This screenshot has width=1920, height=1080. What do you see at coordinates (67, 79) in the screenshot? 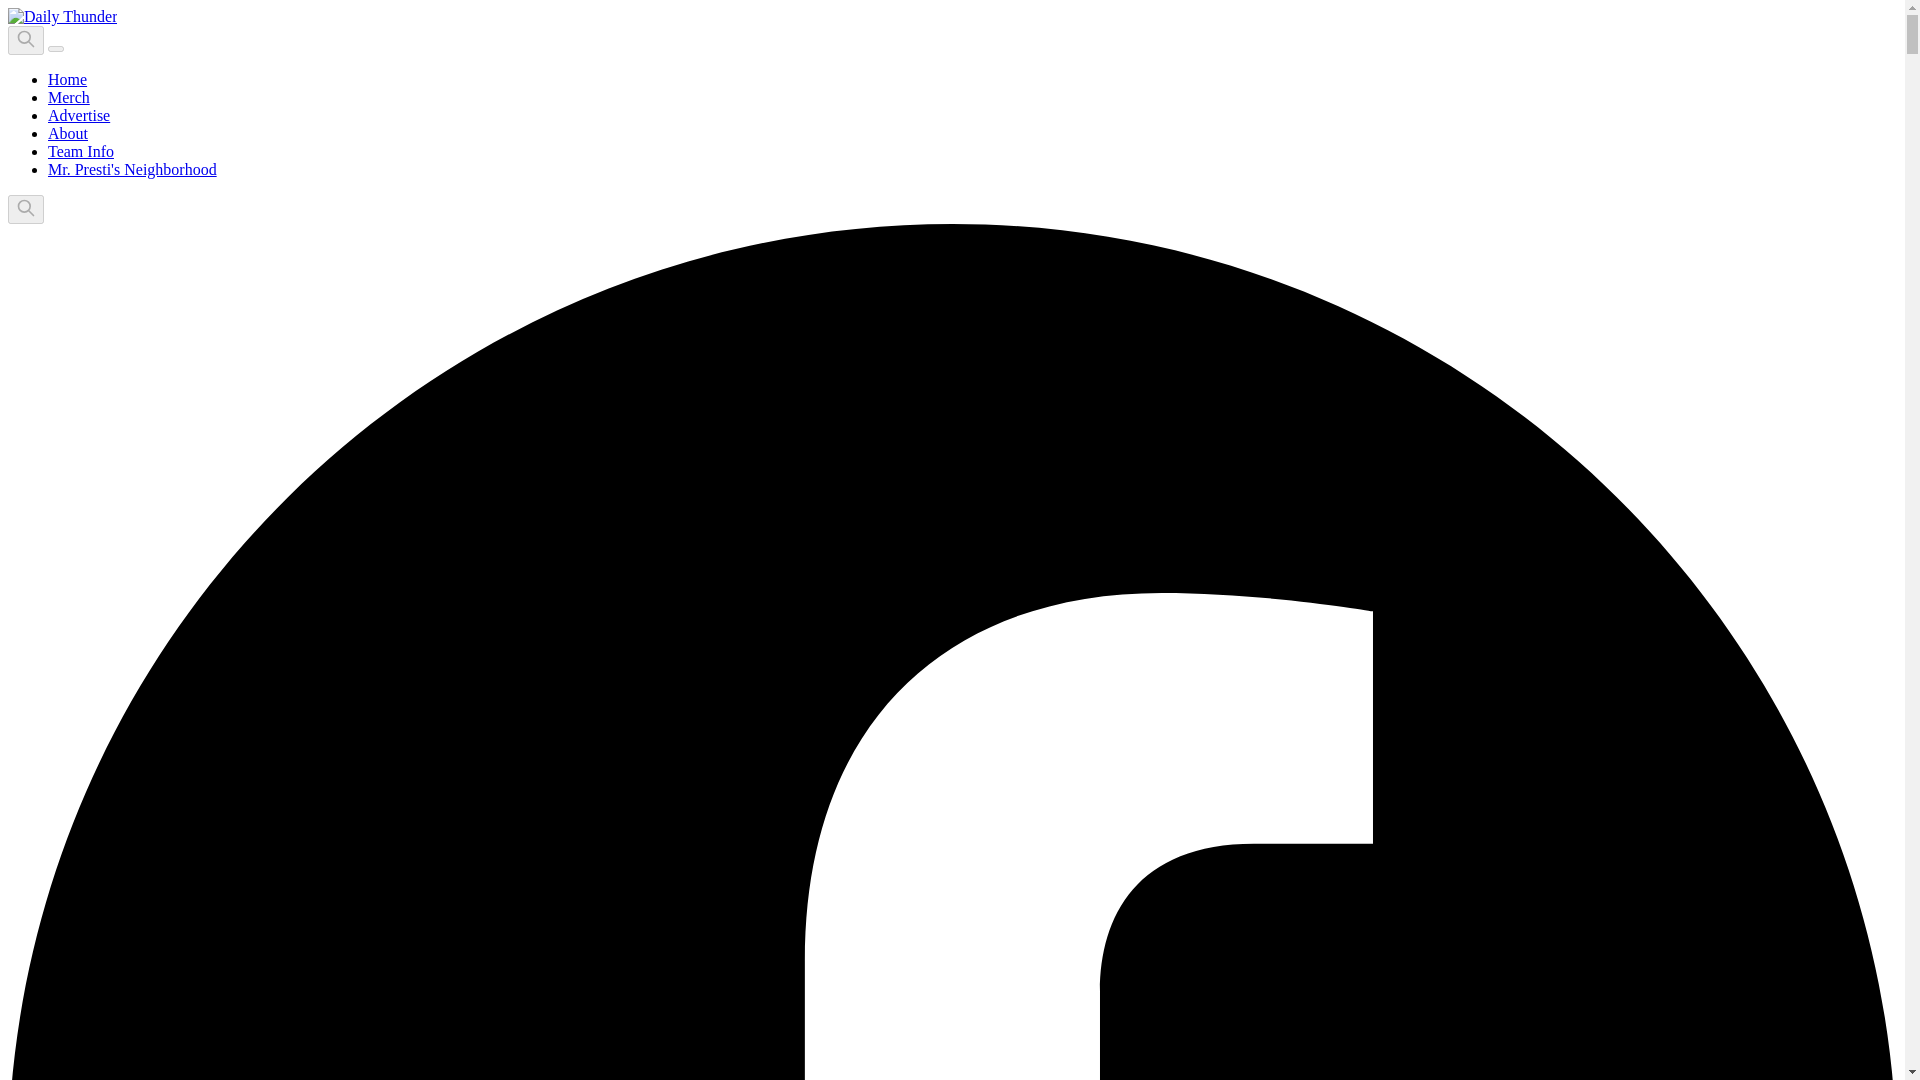
I see `Home` at bounding box center [67, 79].